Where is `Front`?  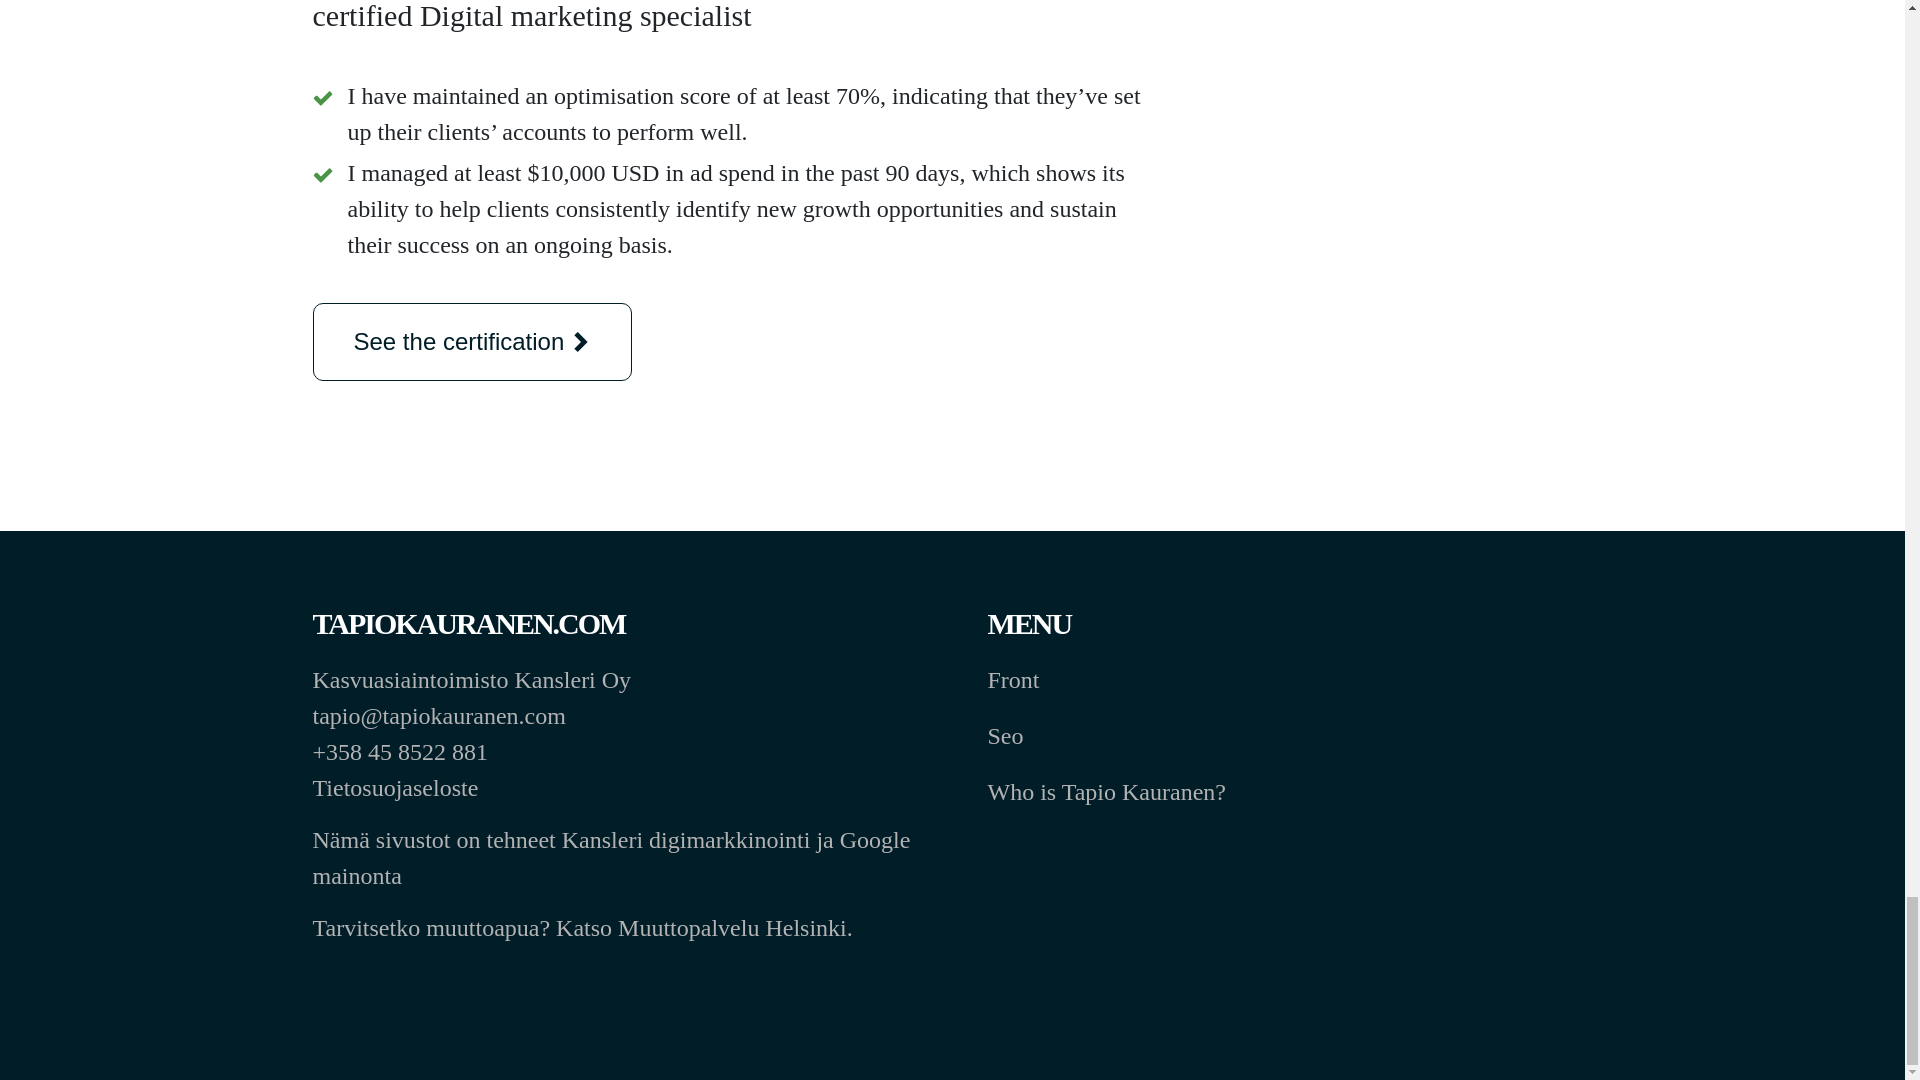 Front is located at coordinates (1014, 680).